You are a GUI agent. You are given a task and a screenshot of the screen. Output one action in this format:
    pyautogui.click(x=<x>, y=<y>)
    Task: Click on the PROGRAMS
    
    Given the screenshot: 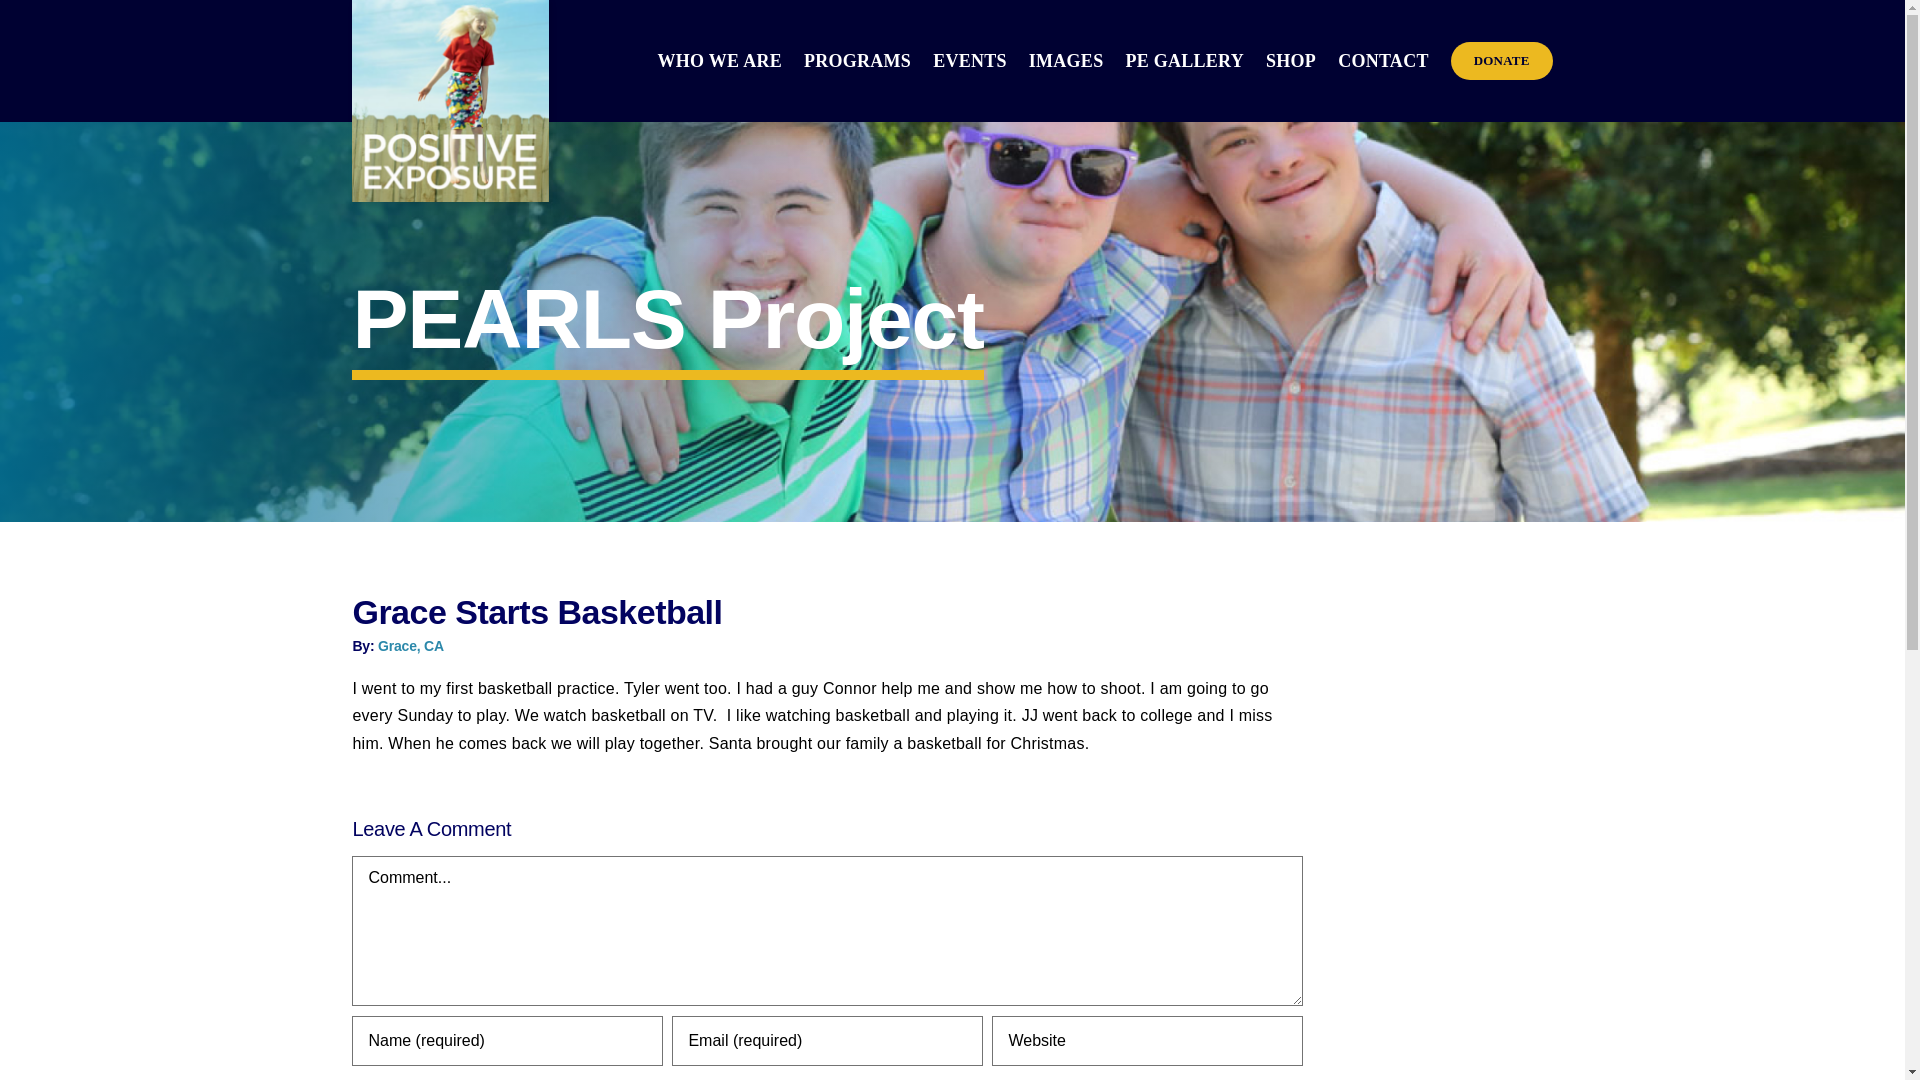 What is the action you would take?
    pyautogui.click(x=857, y=60)
    